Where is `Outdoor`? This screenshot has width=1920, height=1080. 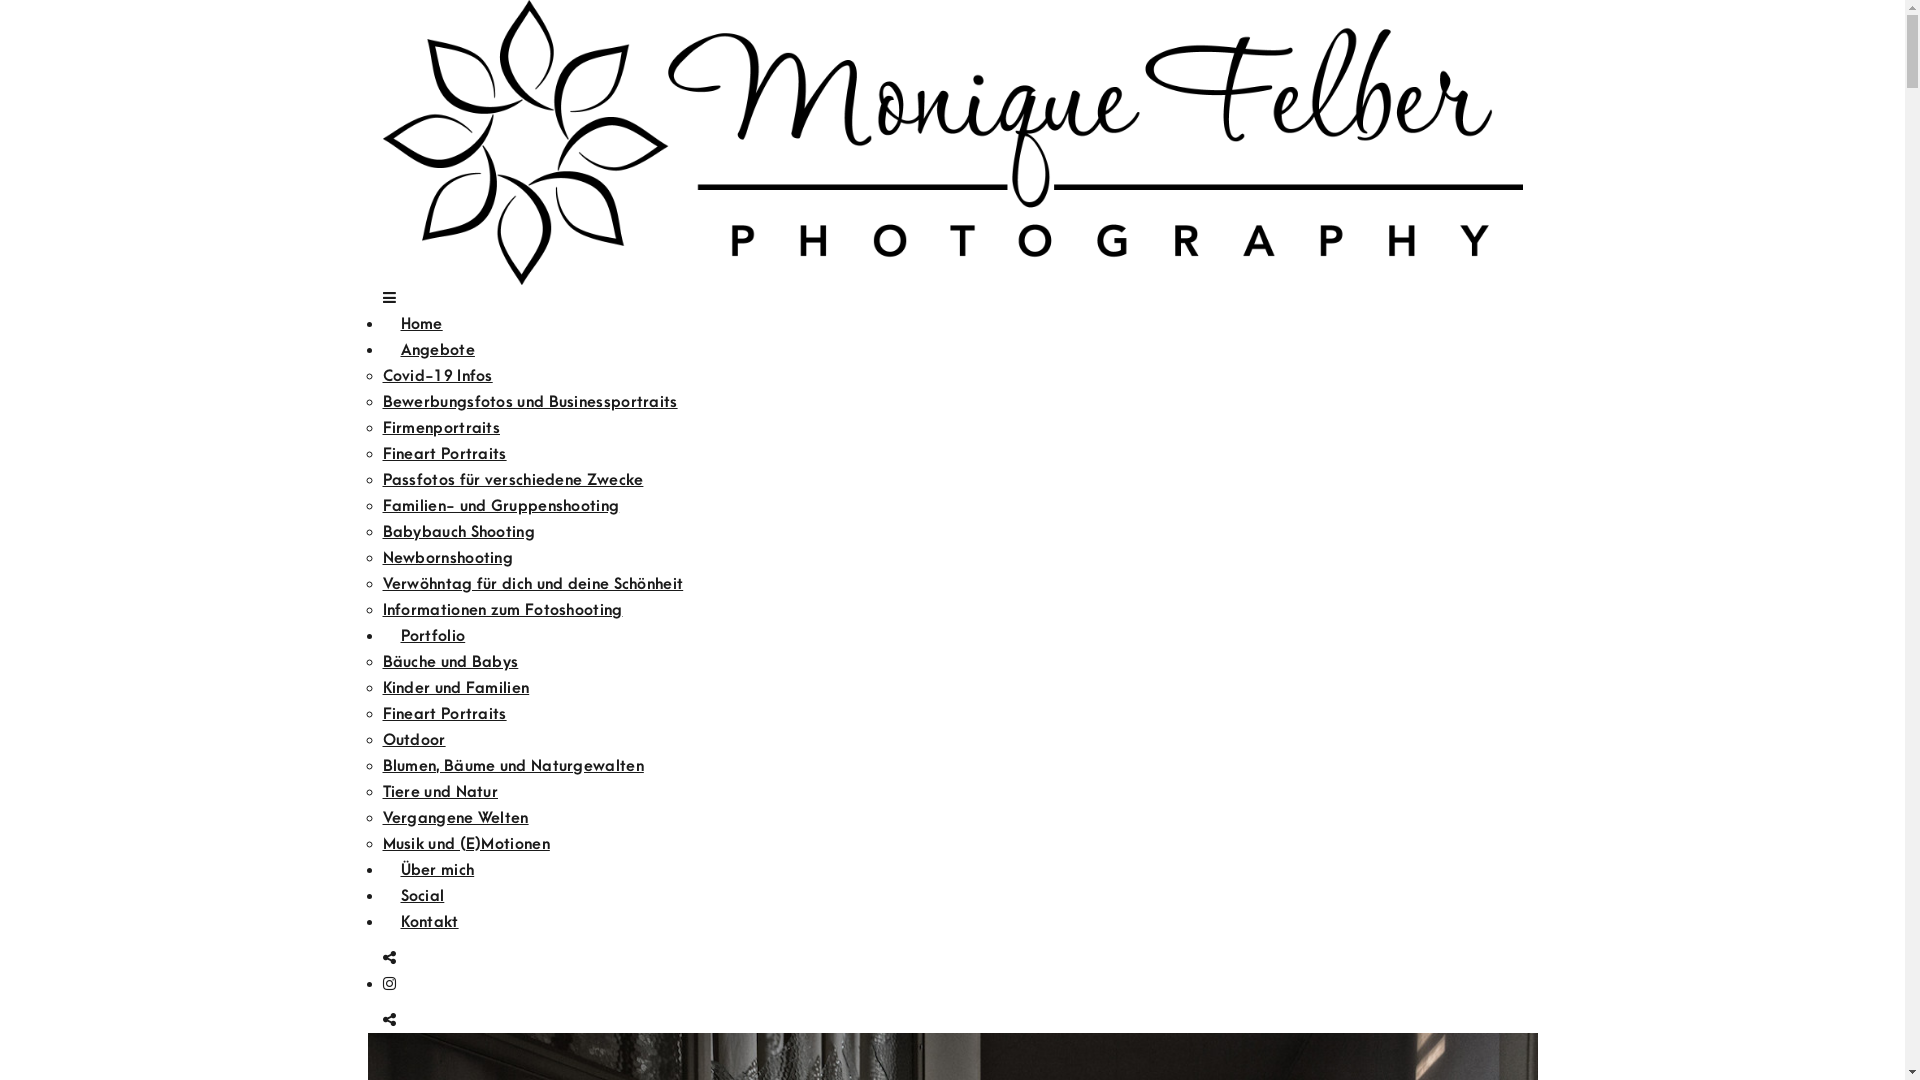
Outdoor is located at coordinates (414, 740).